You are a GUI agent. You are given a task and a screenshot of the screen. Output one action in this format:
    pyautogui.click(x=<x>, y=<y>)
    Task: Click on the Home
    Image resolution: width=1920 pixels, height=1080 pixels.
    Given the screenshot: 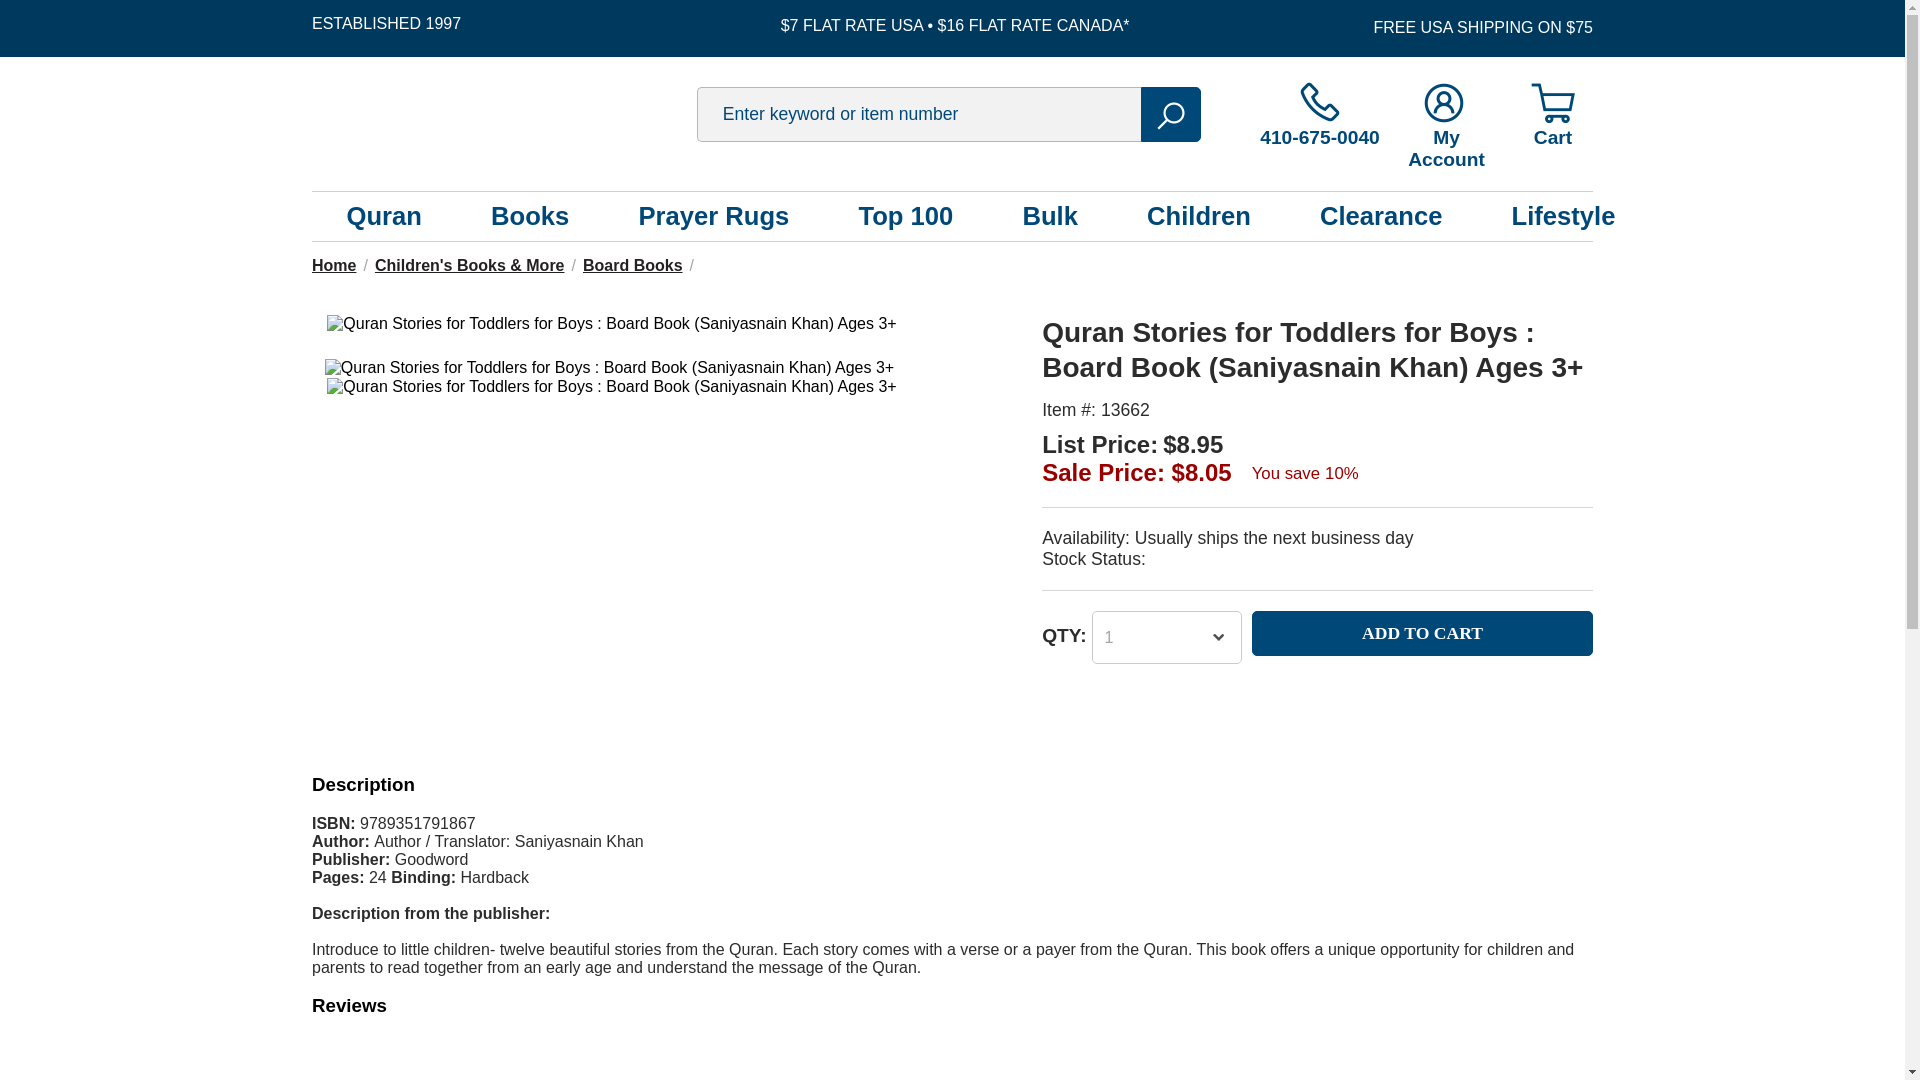 What is the action you would take?
    pyautogui.click(x=333, y=266)
    